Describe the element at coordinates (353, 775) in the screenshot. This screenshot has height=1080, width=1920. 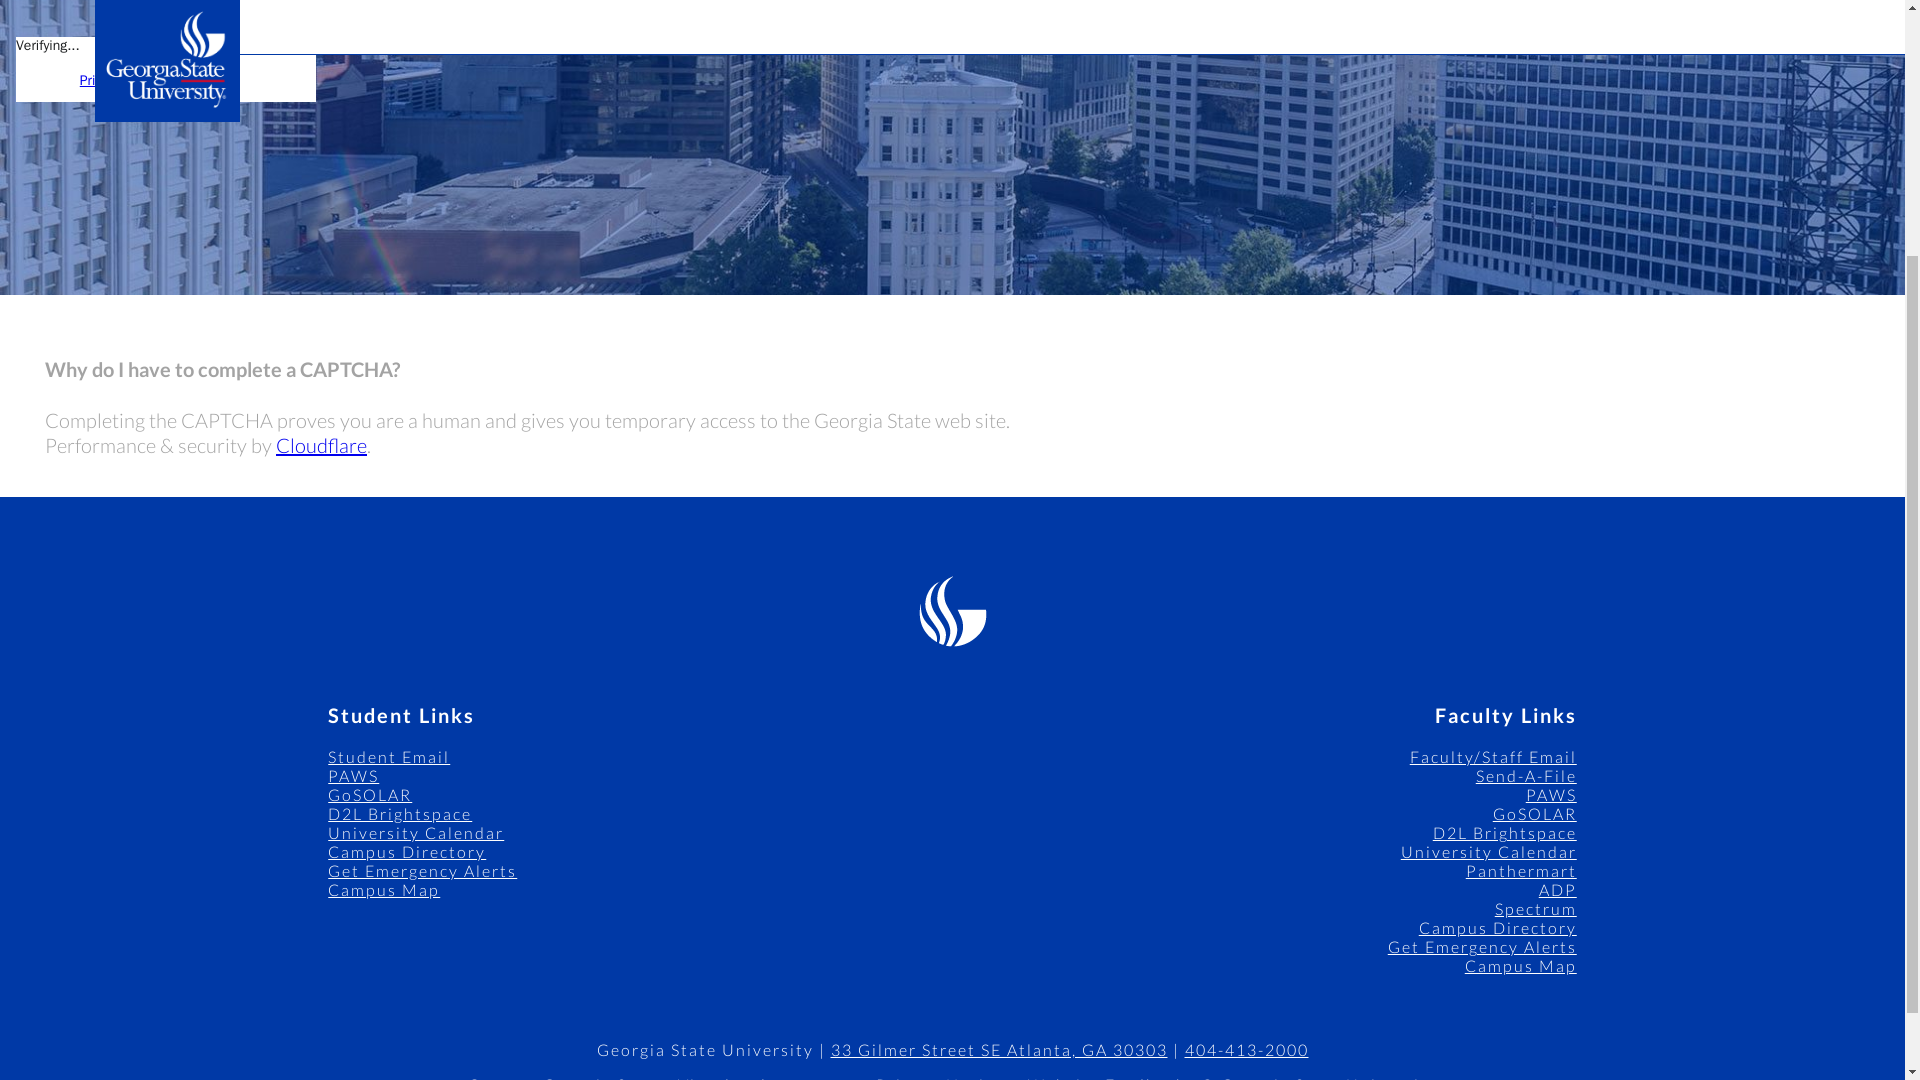
I see `PAWS` at that location.